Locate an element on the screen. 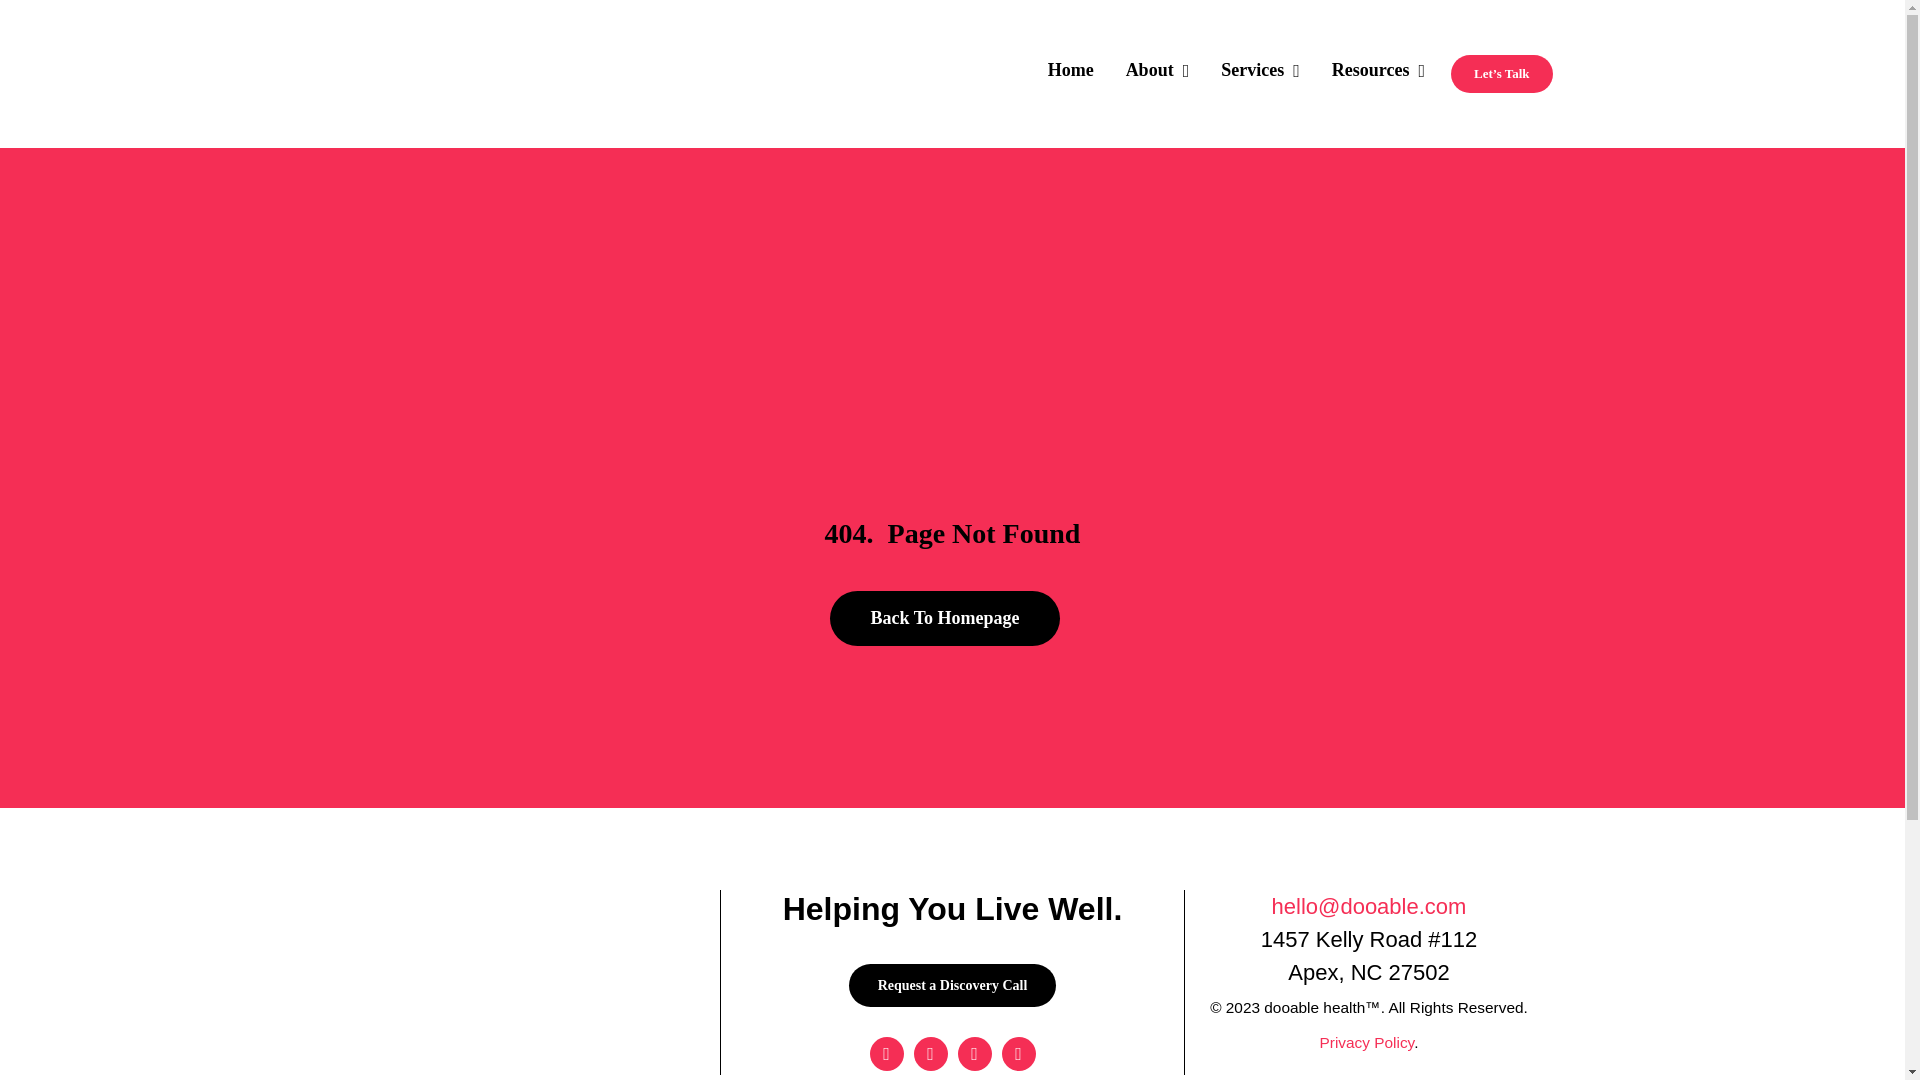 The height and width of the screenshot is (1080, 1920). Facebook is located at coordinates (886, 1054).